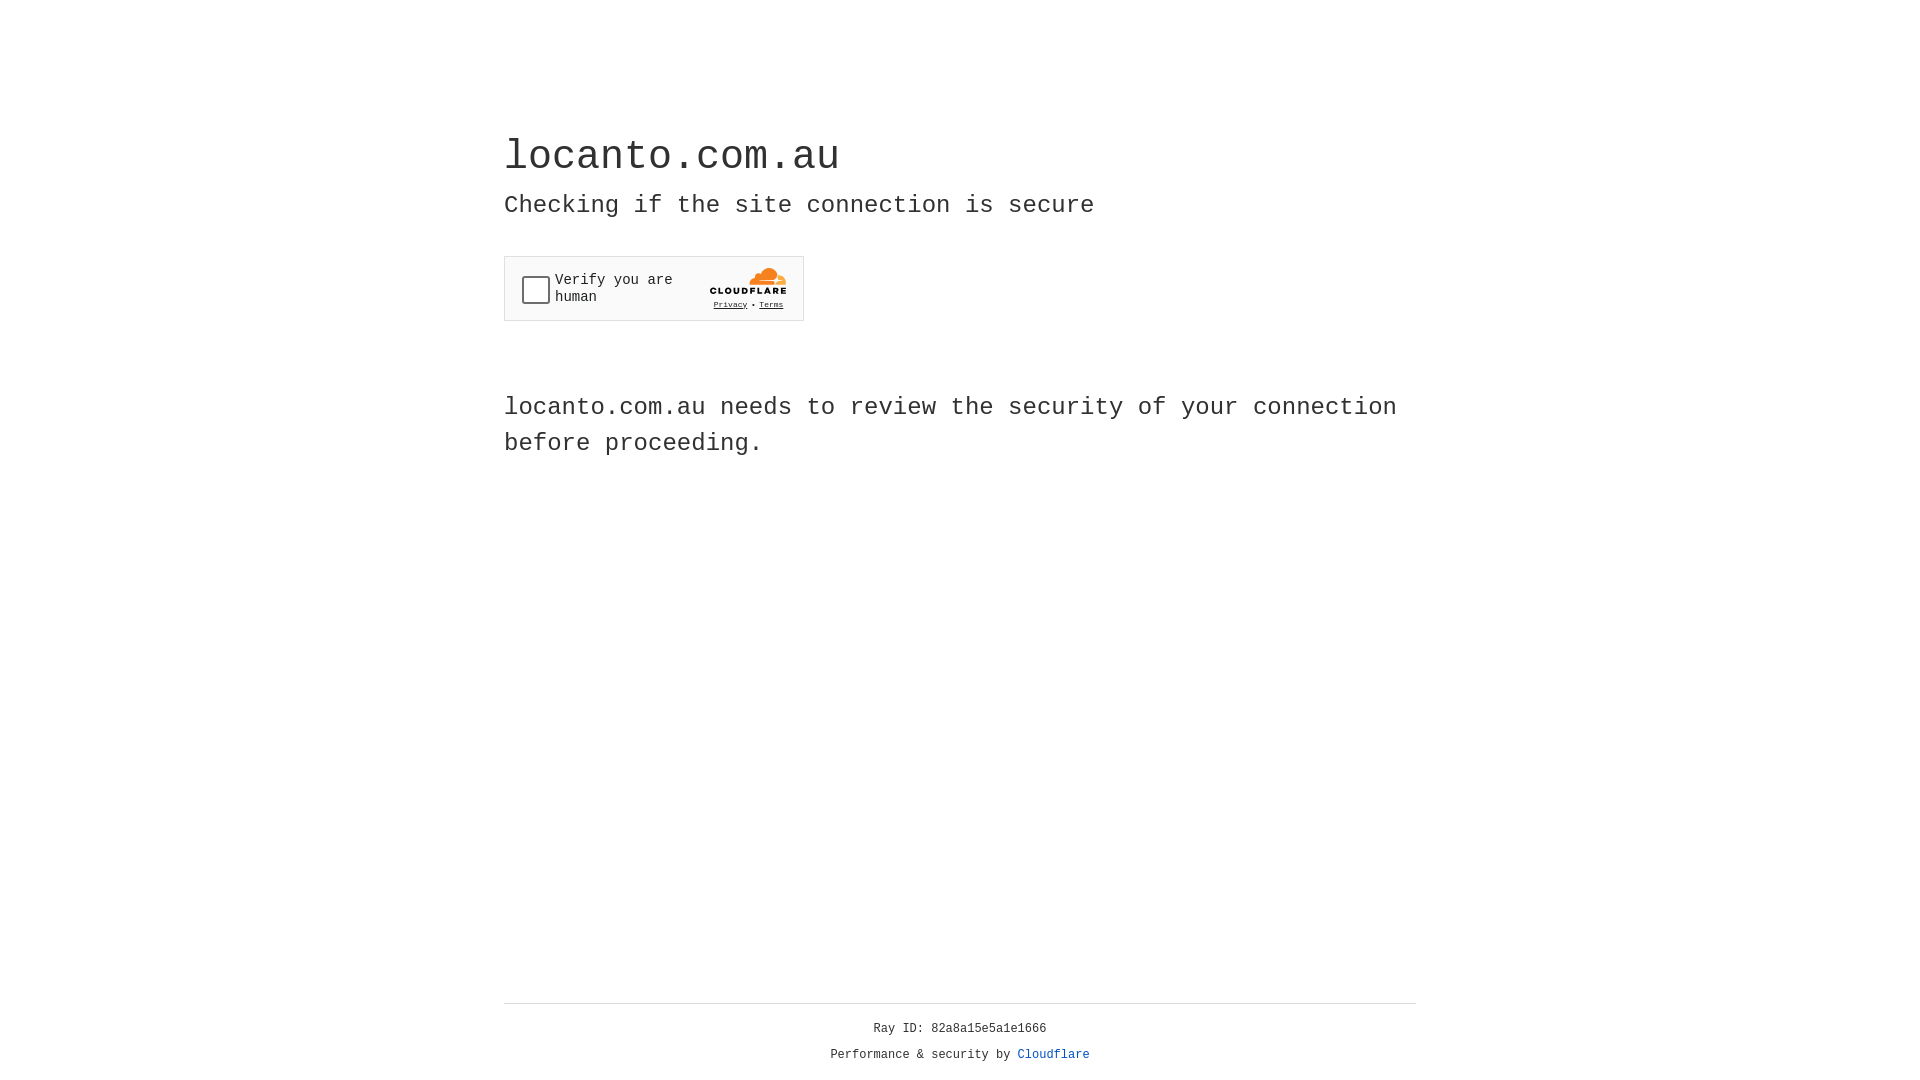 Image resolution: width=1920 pixels, height=1080 pixels. I want to click on Cloudflare, so click(1054, 1055).